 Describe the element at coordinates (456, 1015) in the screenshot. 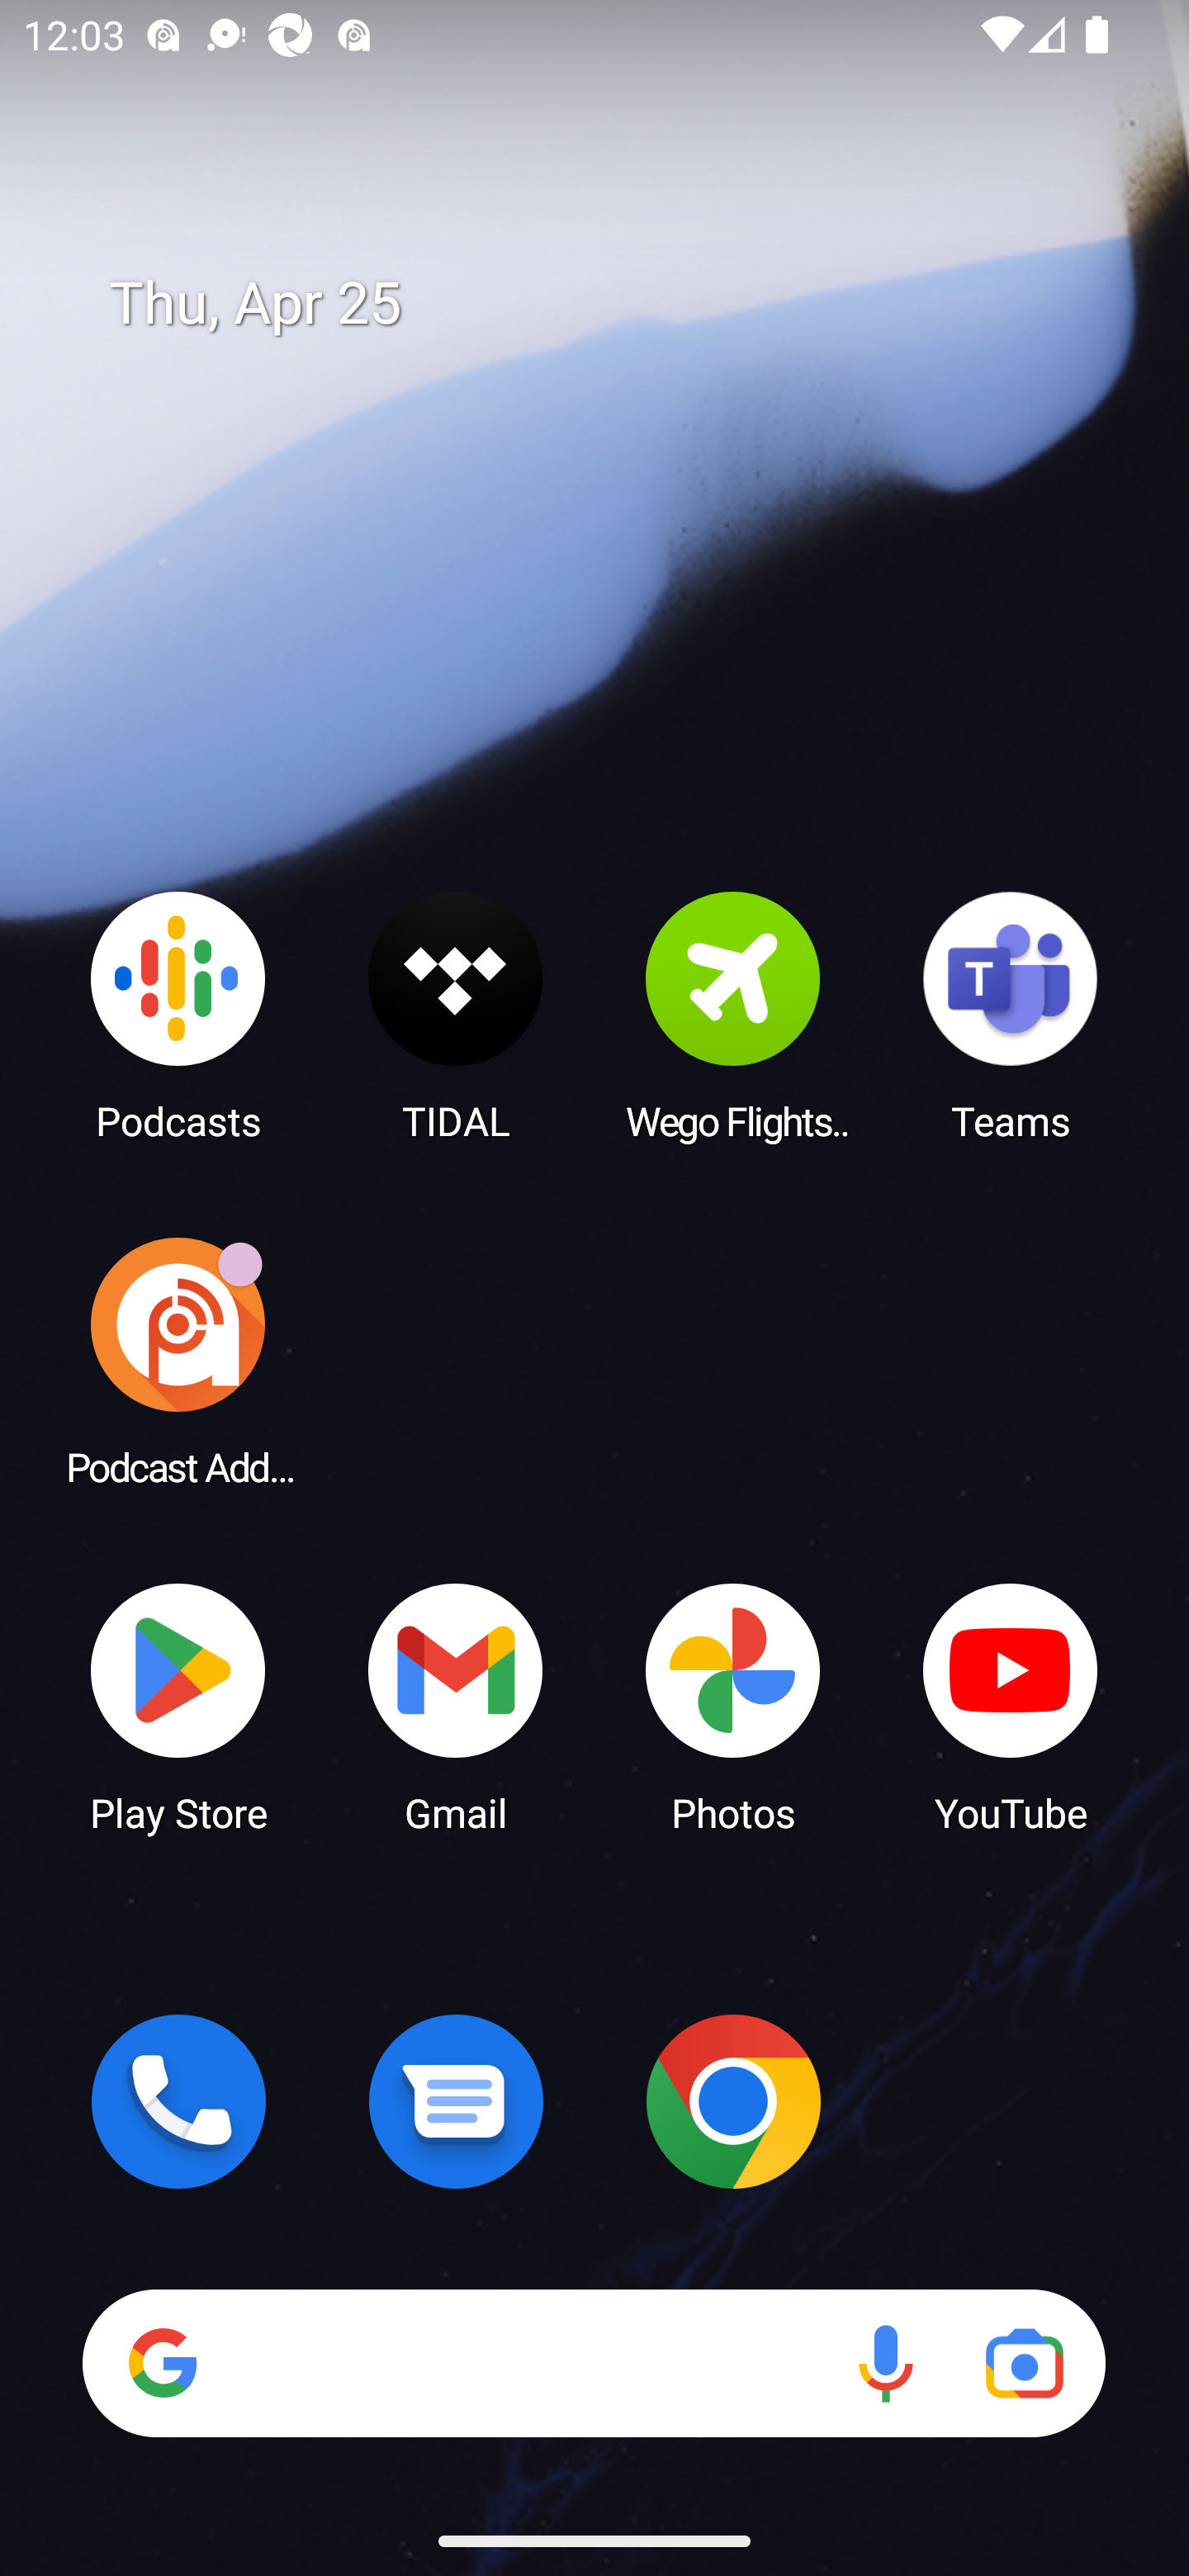

I see `TIDAL` at that location.